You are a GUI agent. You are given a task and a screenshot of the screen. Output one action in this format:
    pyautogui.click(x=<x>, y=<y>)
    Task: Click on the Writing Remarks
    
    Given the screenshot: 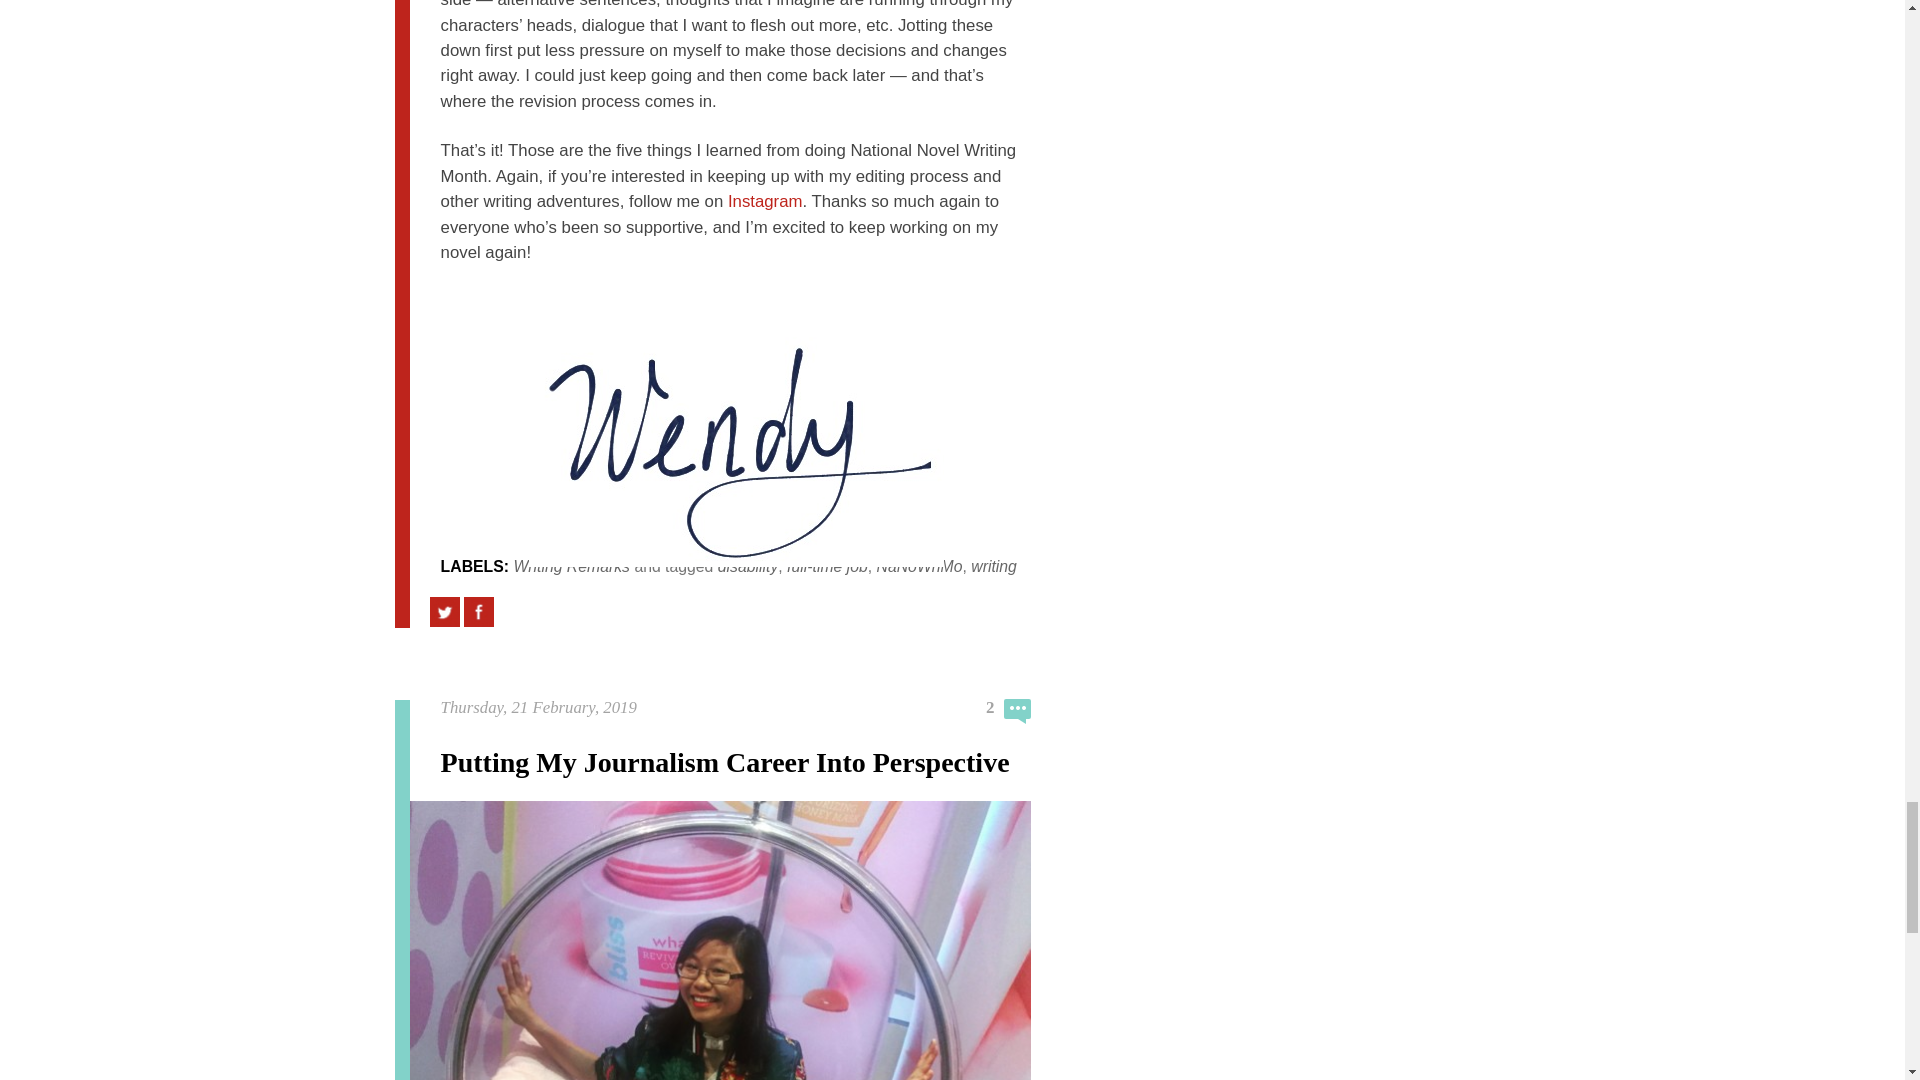 What is the action you would take?
    pyautogui.click(x=570, y=566)
    